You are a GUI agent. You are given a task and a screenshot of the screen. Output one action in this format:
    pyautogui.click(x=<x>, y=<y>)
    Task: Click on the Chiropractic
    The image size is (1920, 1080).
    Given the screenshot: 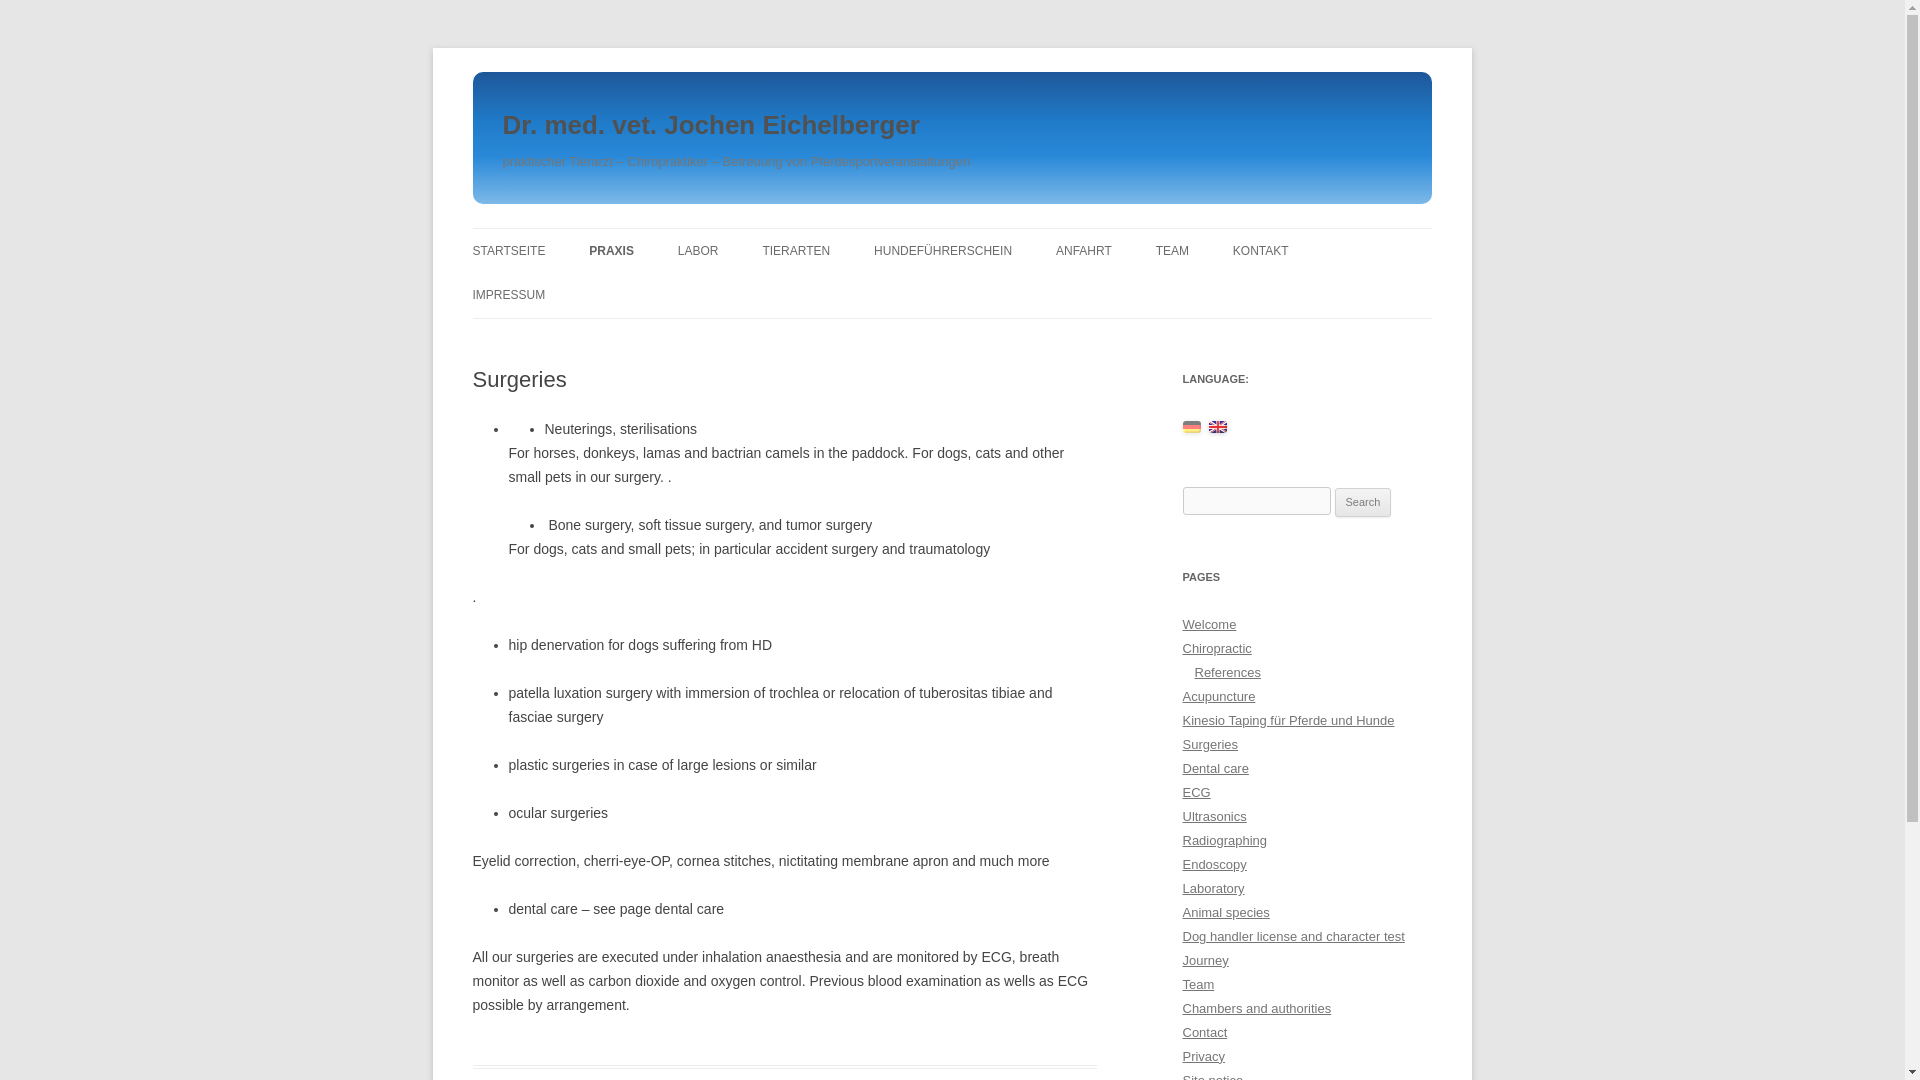 What is the action you would take?
    pyautogui.click(x=1216, y=648)
    